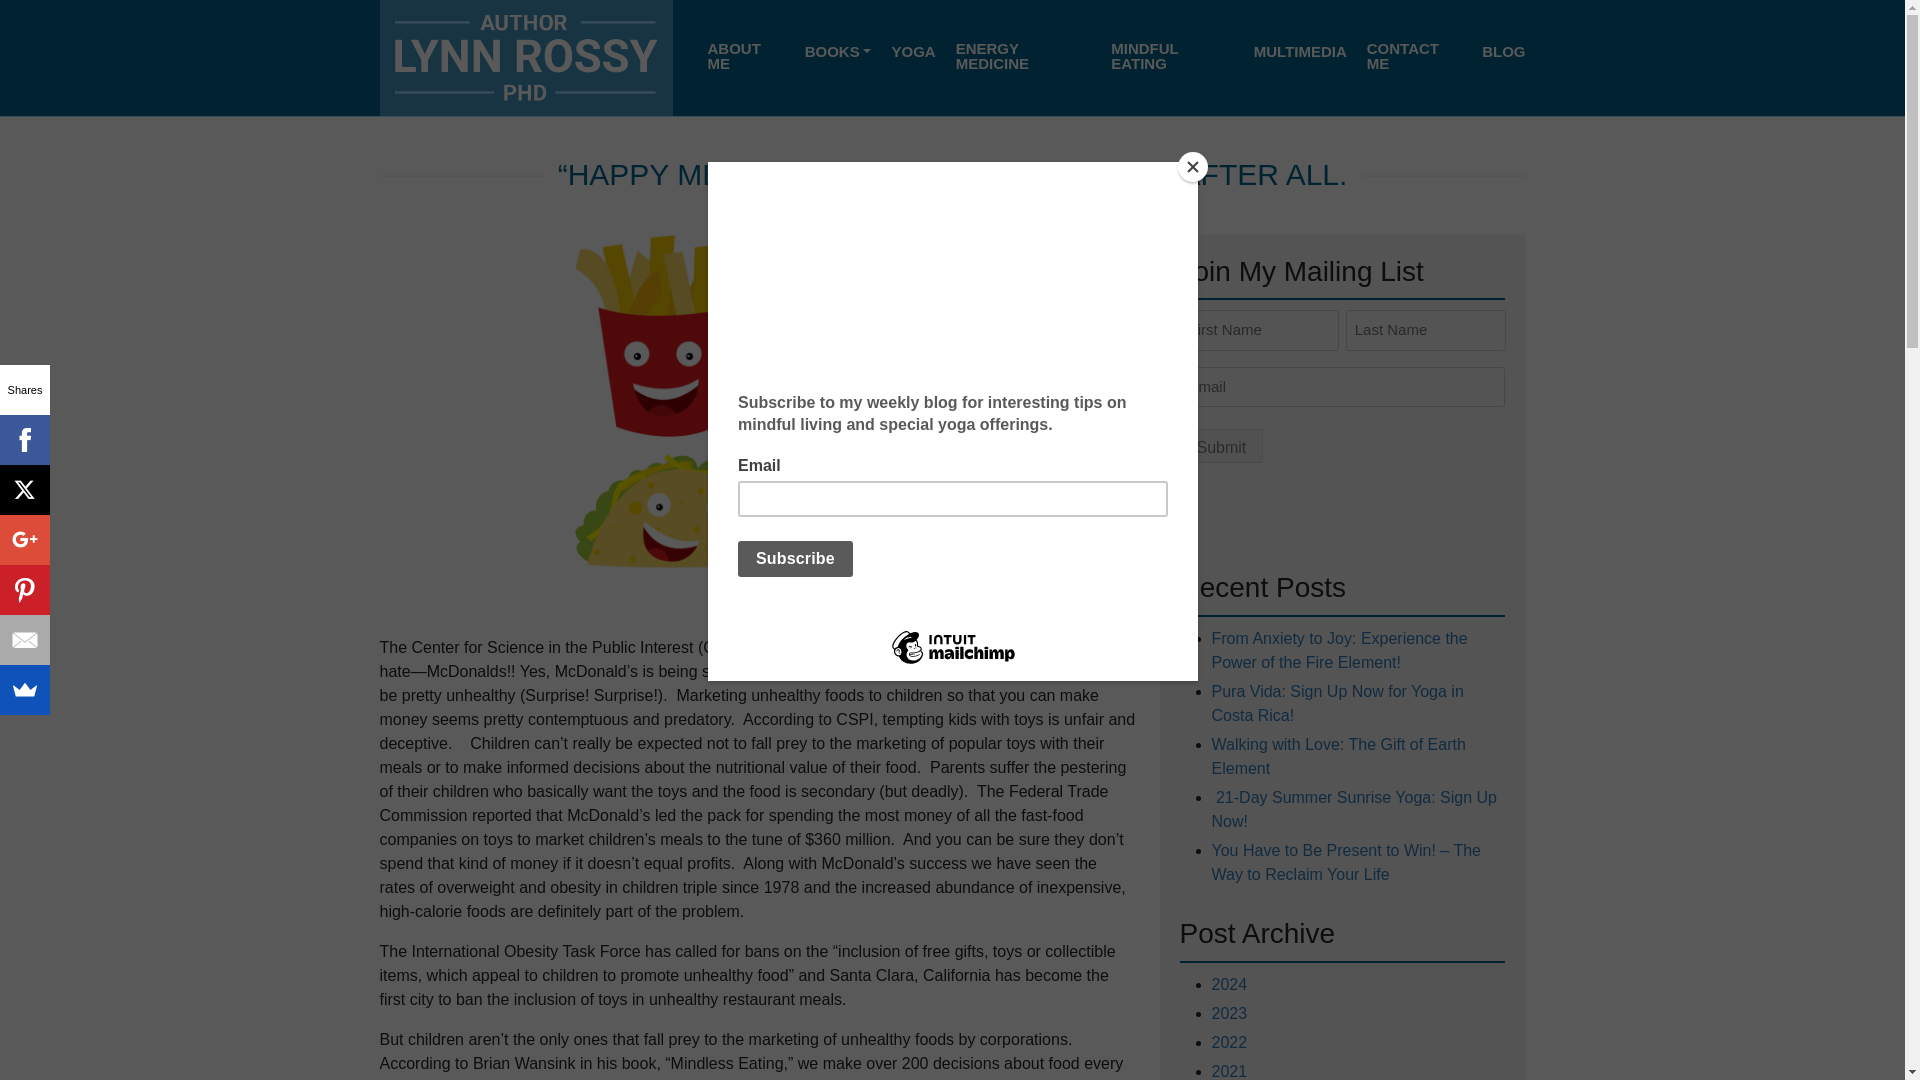 The width and height of the screenshot is (1920, 1080). I want to click on 2021, so click(1230, 1070).